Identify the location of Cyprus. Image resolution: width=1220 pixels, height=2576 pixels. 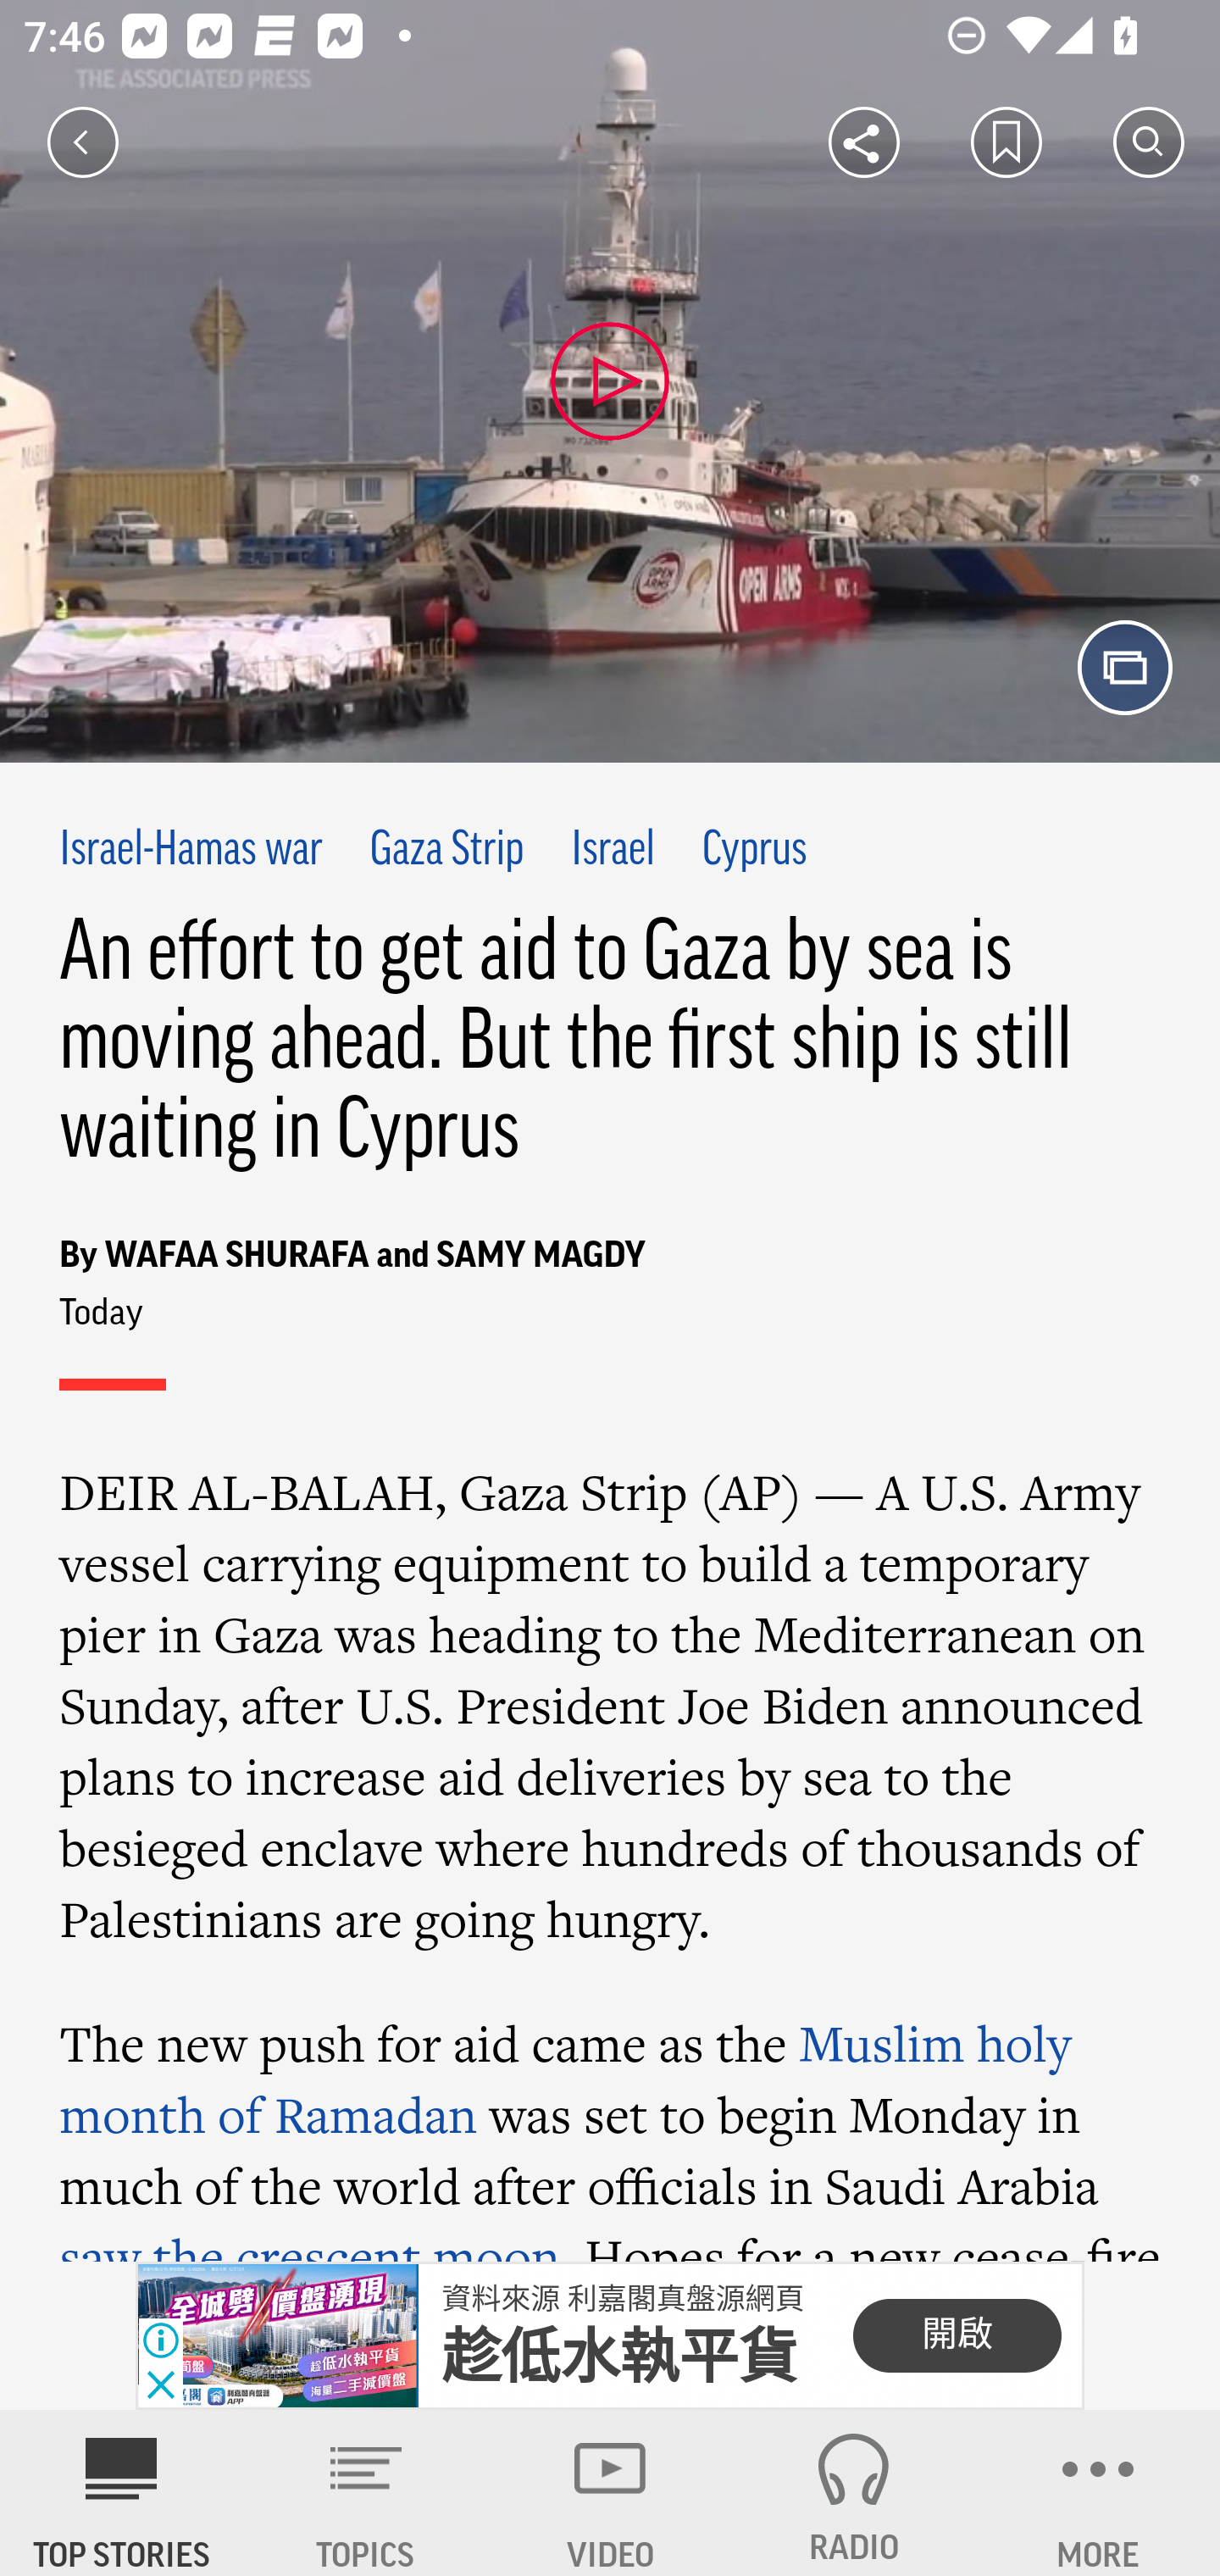
(754, 851).